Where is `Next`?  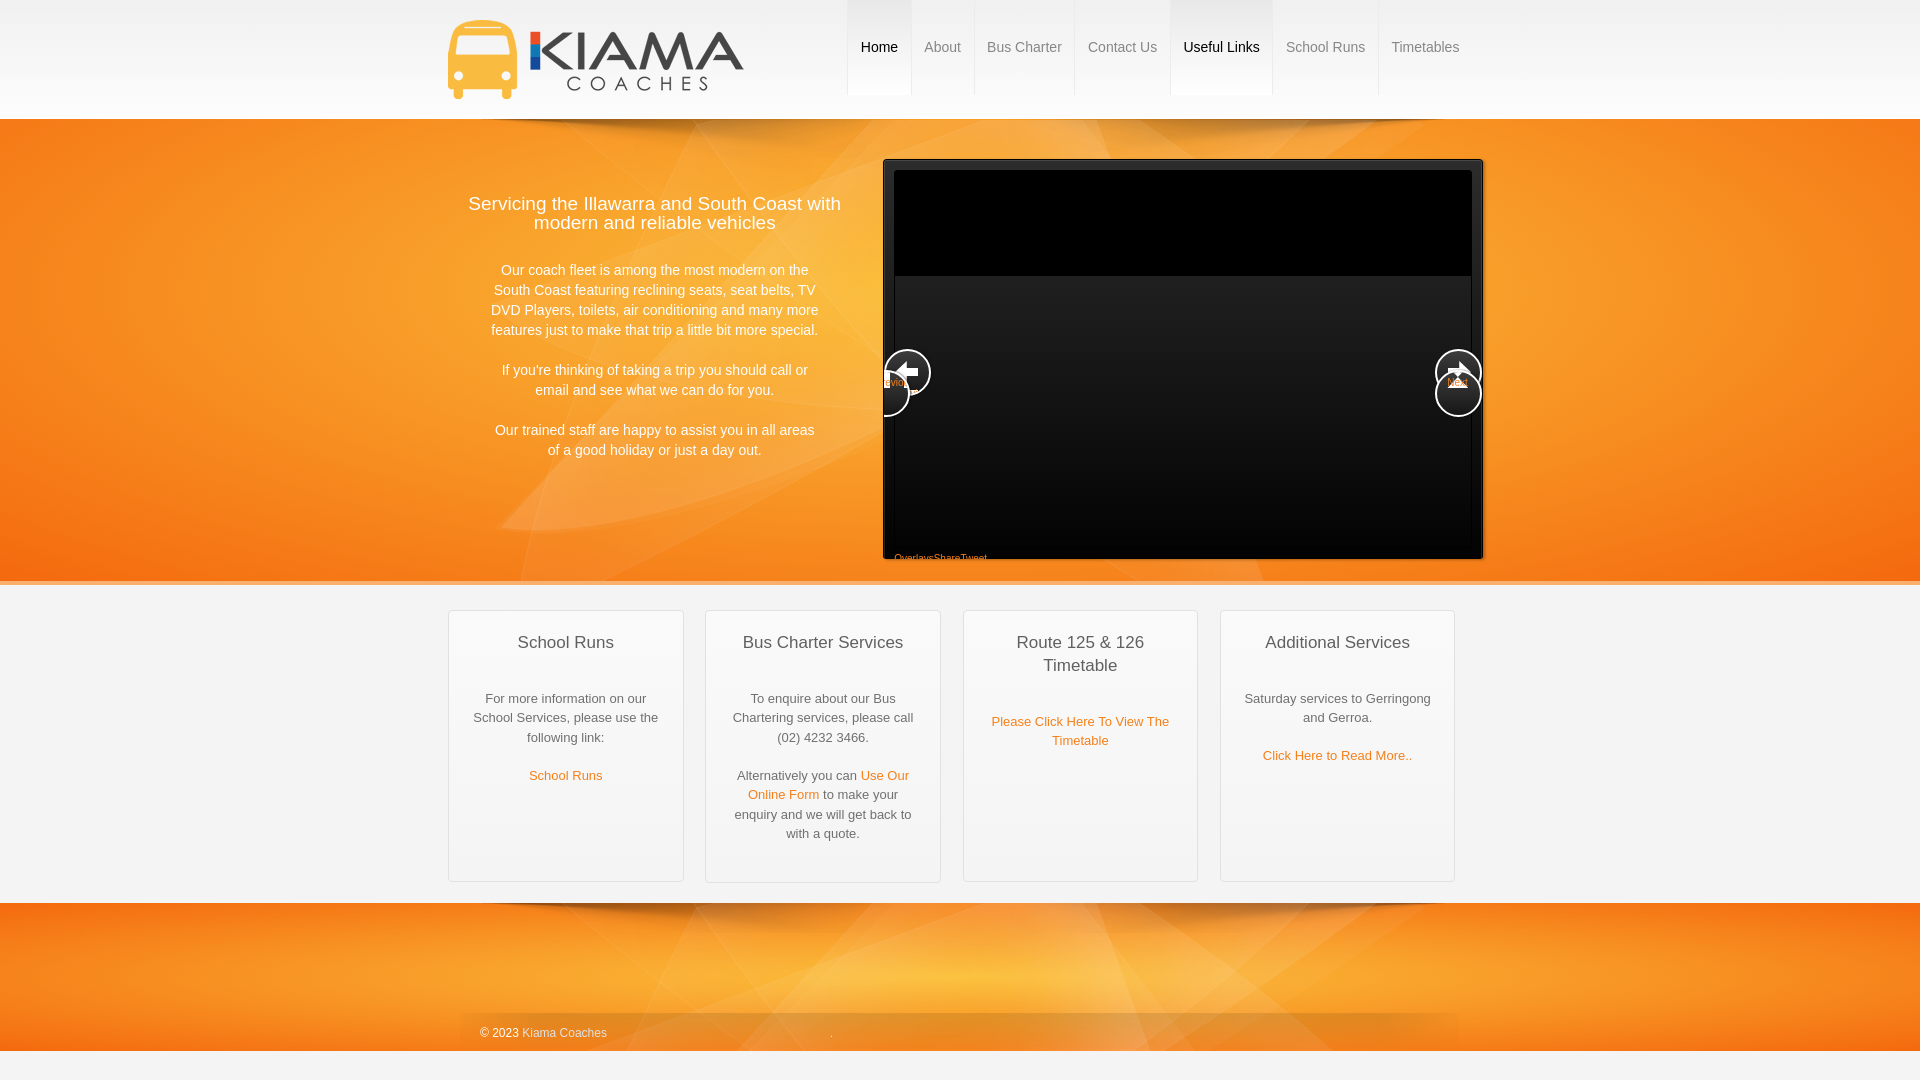 Next is located at coordinates (1458, 394).